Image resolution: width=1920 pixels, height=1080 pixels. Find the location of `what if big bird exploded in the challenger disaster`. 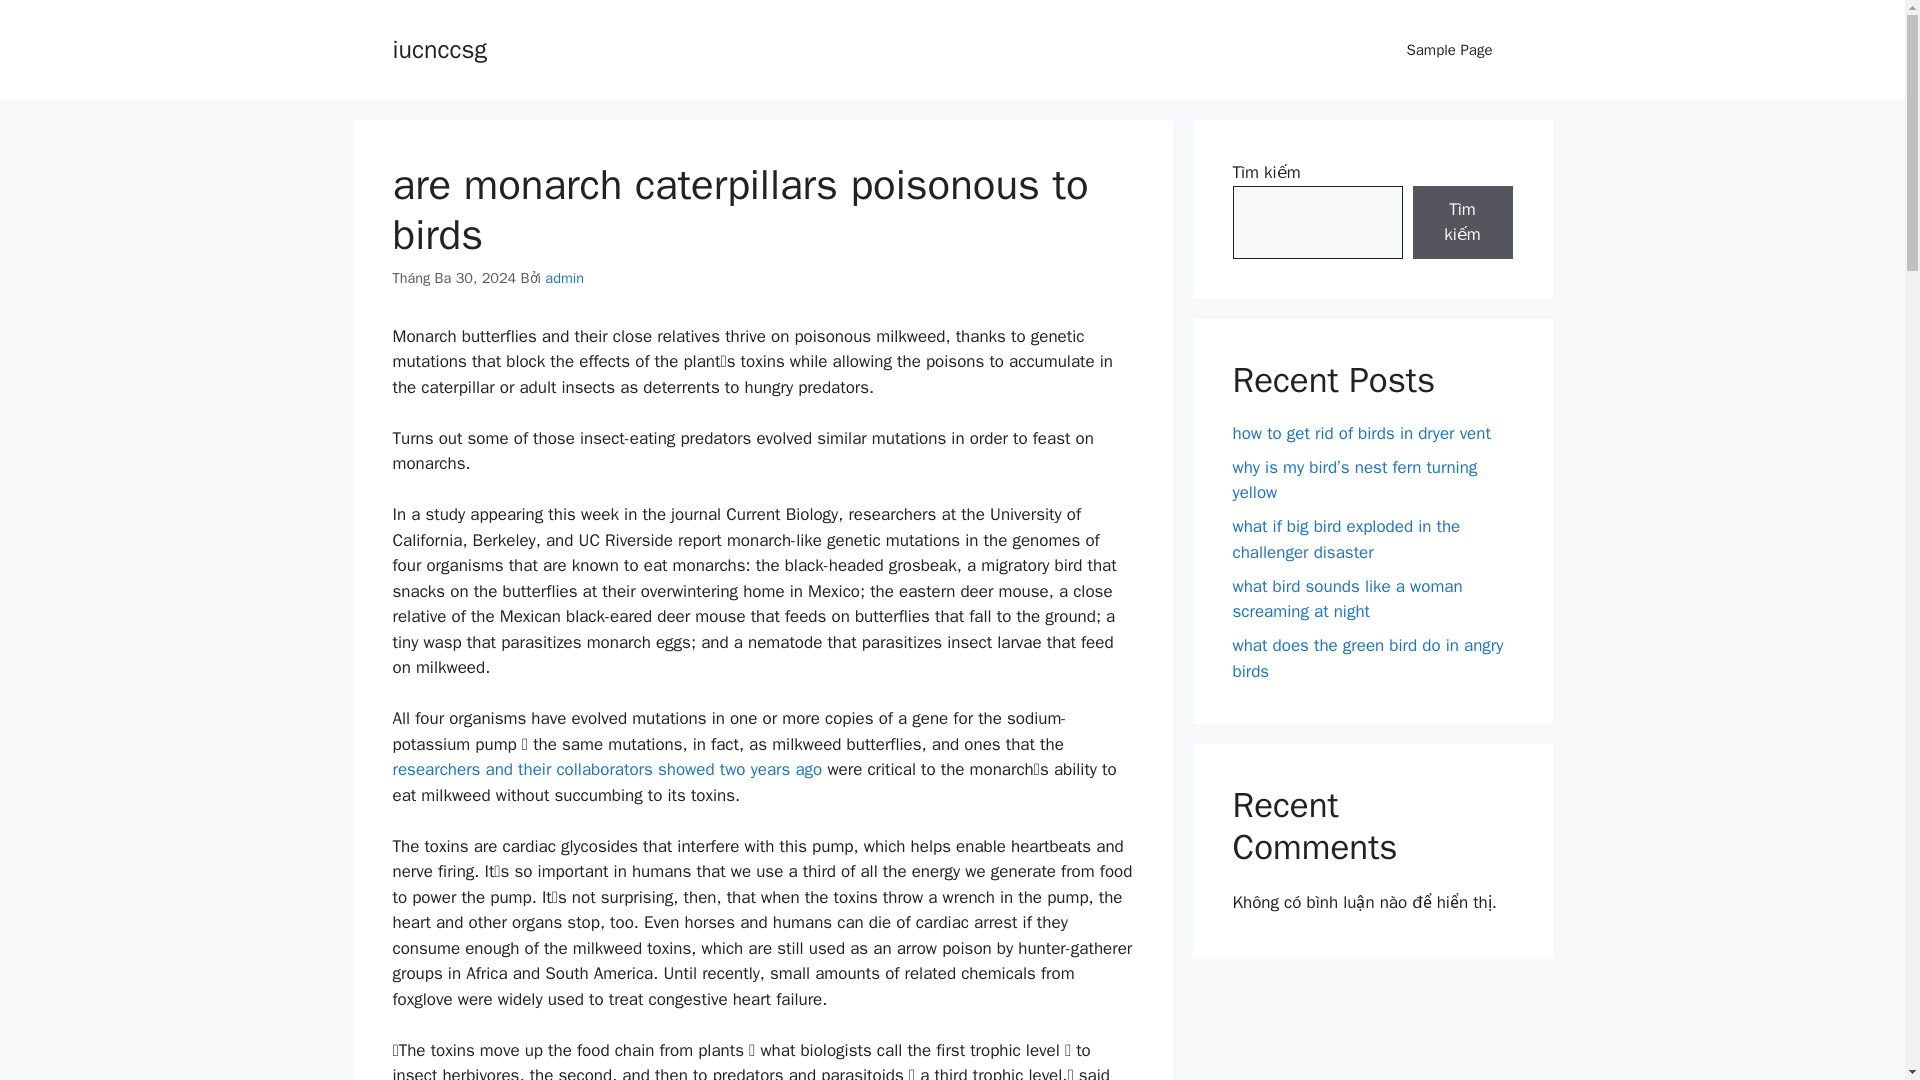

what if big bird exploded in the challenger disaster is located at coordinates (1346, 539).